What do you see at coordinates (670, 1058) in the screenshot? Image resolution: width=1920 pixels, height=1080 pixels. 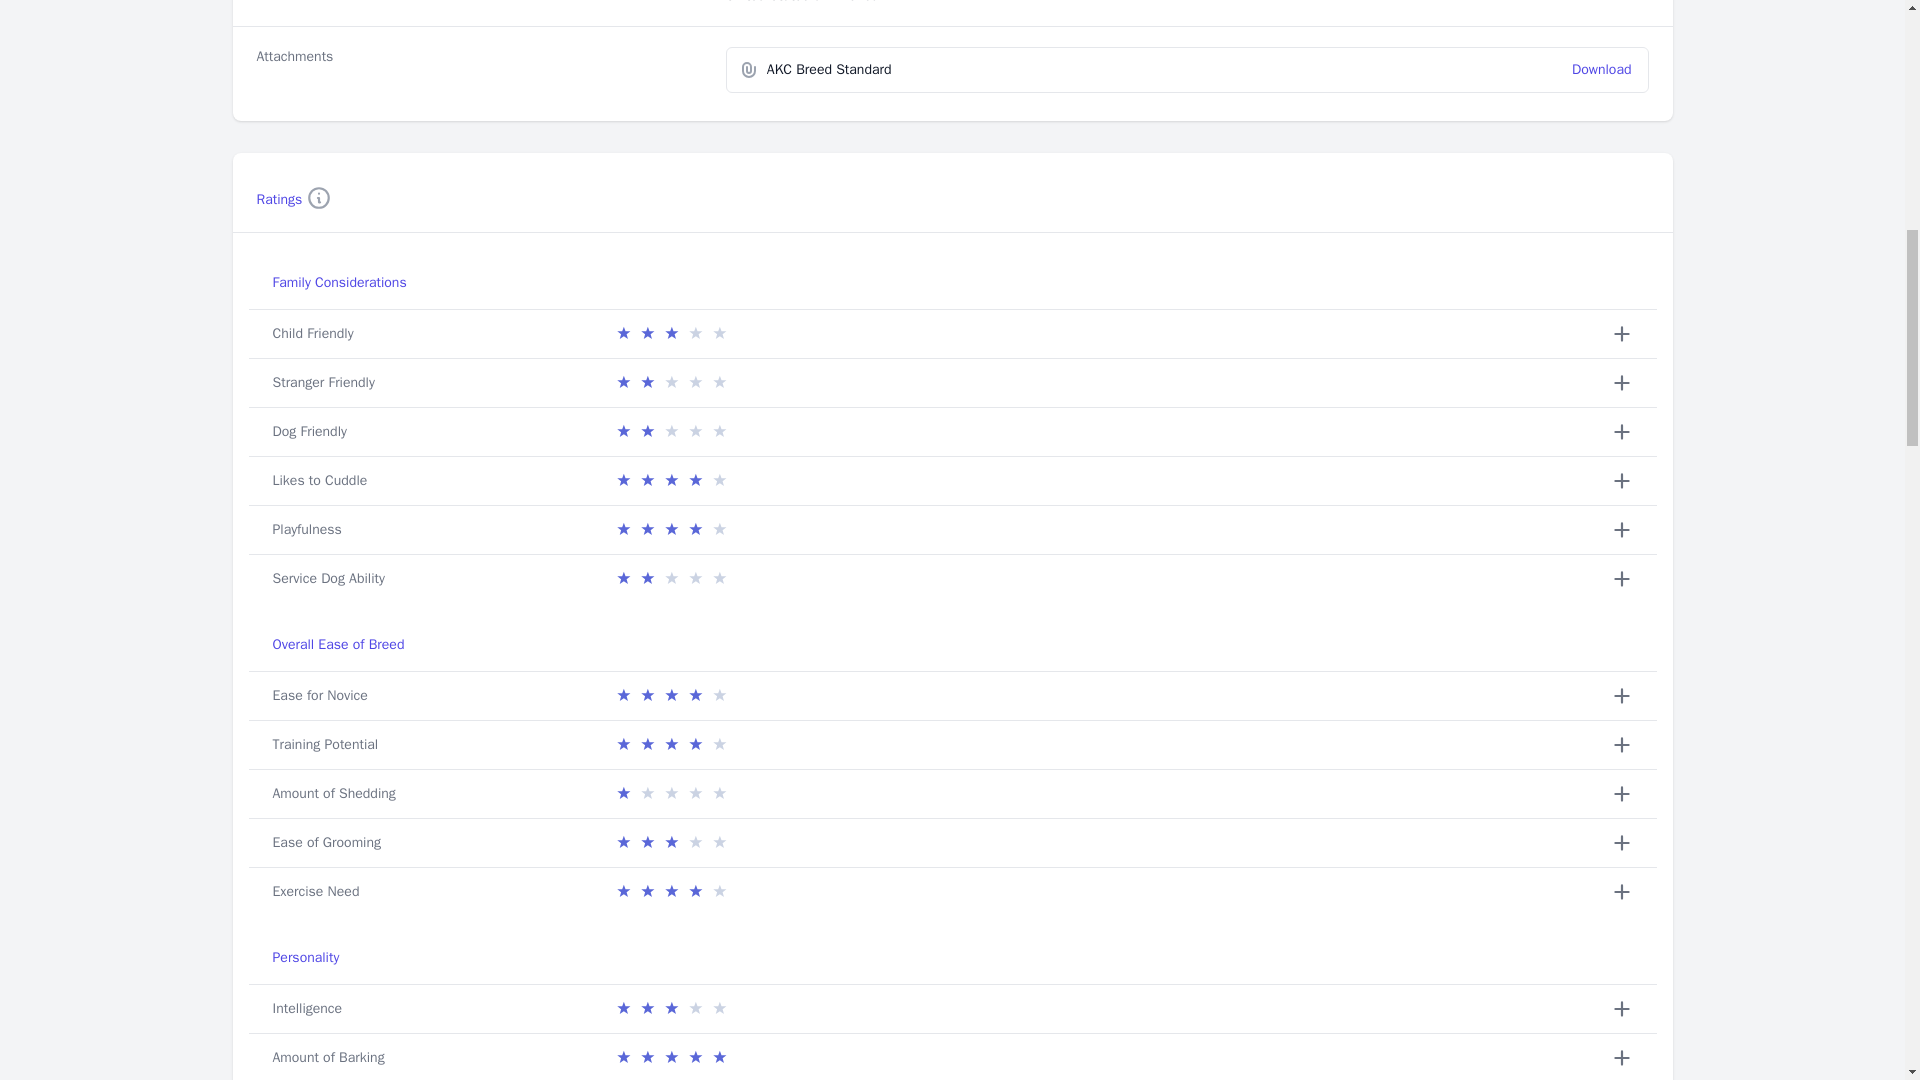 I see `5 Stars` at bounding box center [670, 1058].